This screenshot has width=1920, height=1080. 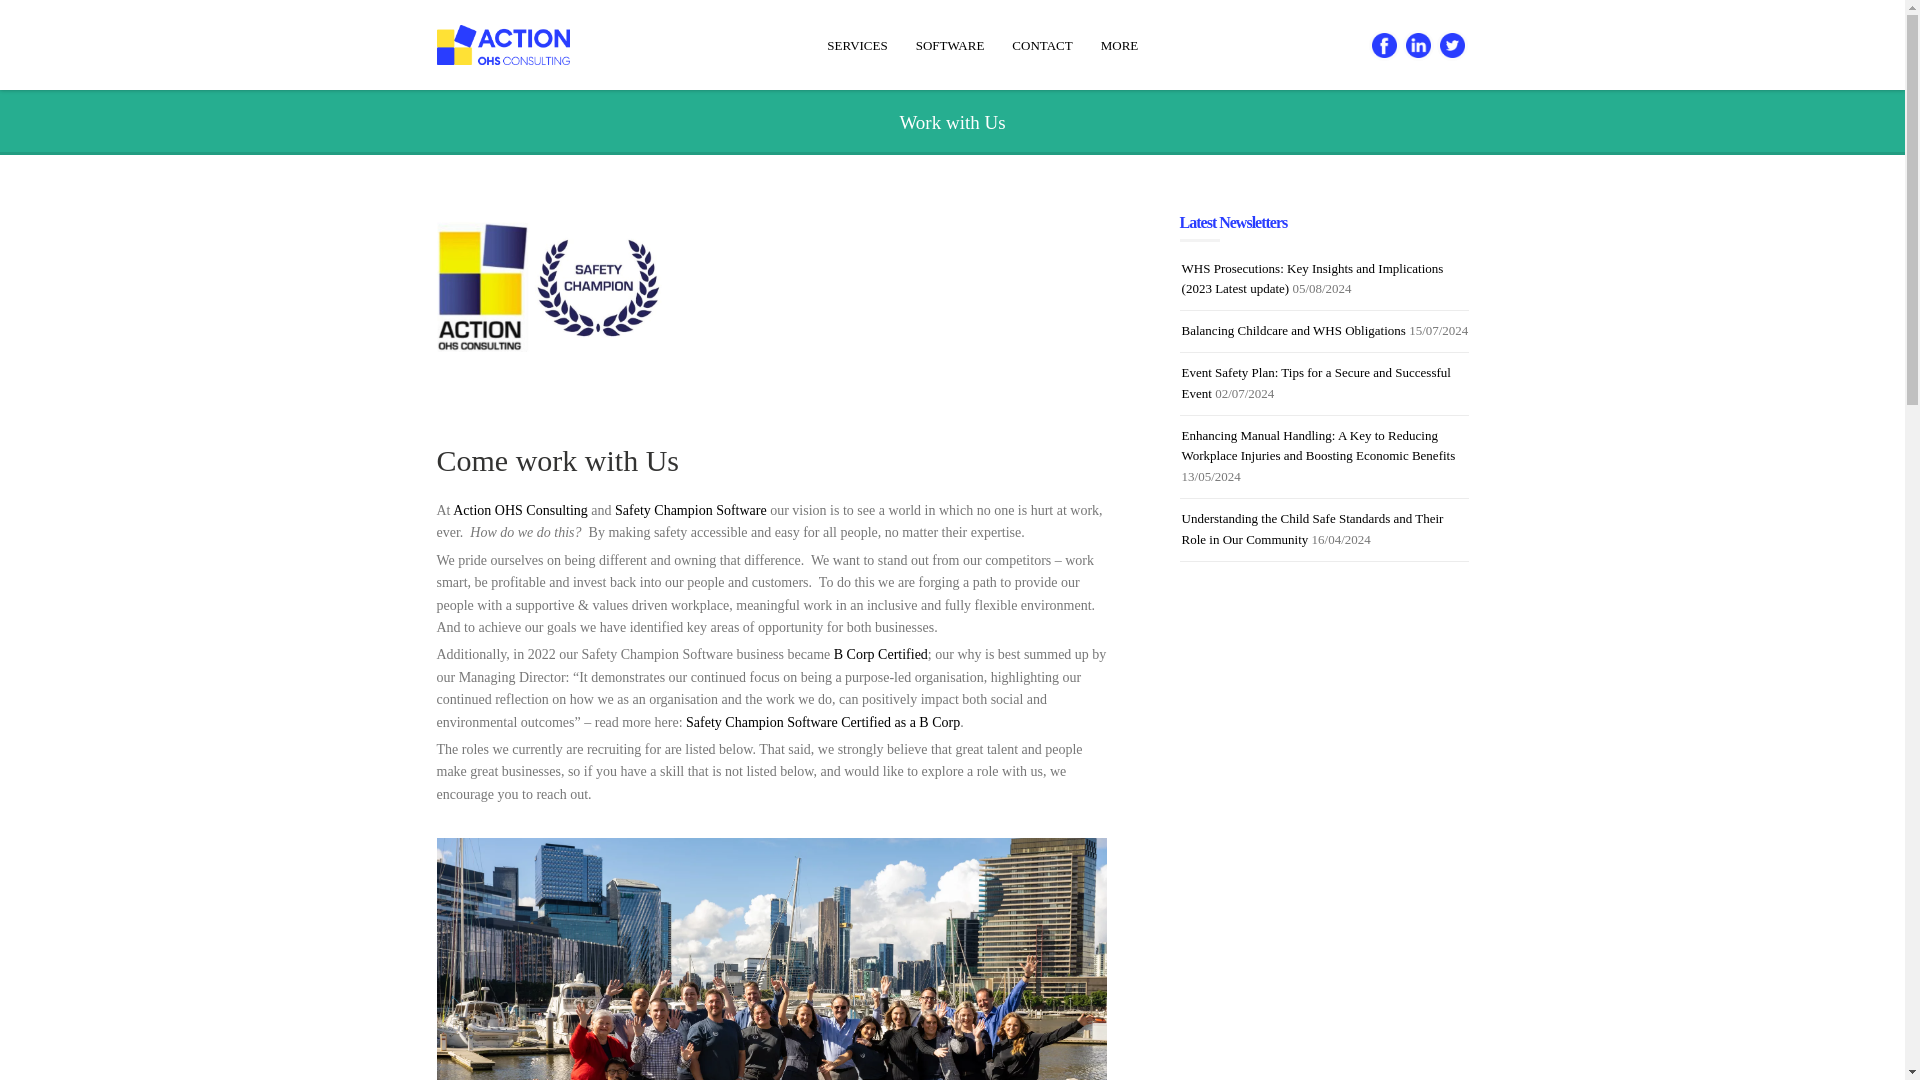 I want to click on Follow us on Twitter, so click(x=1452, y=46).